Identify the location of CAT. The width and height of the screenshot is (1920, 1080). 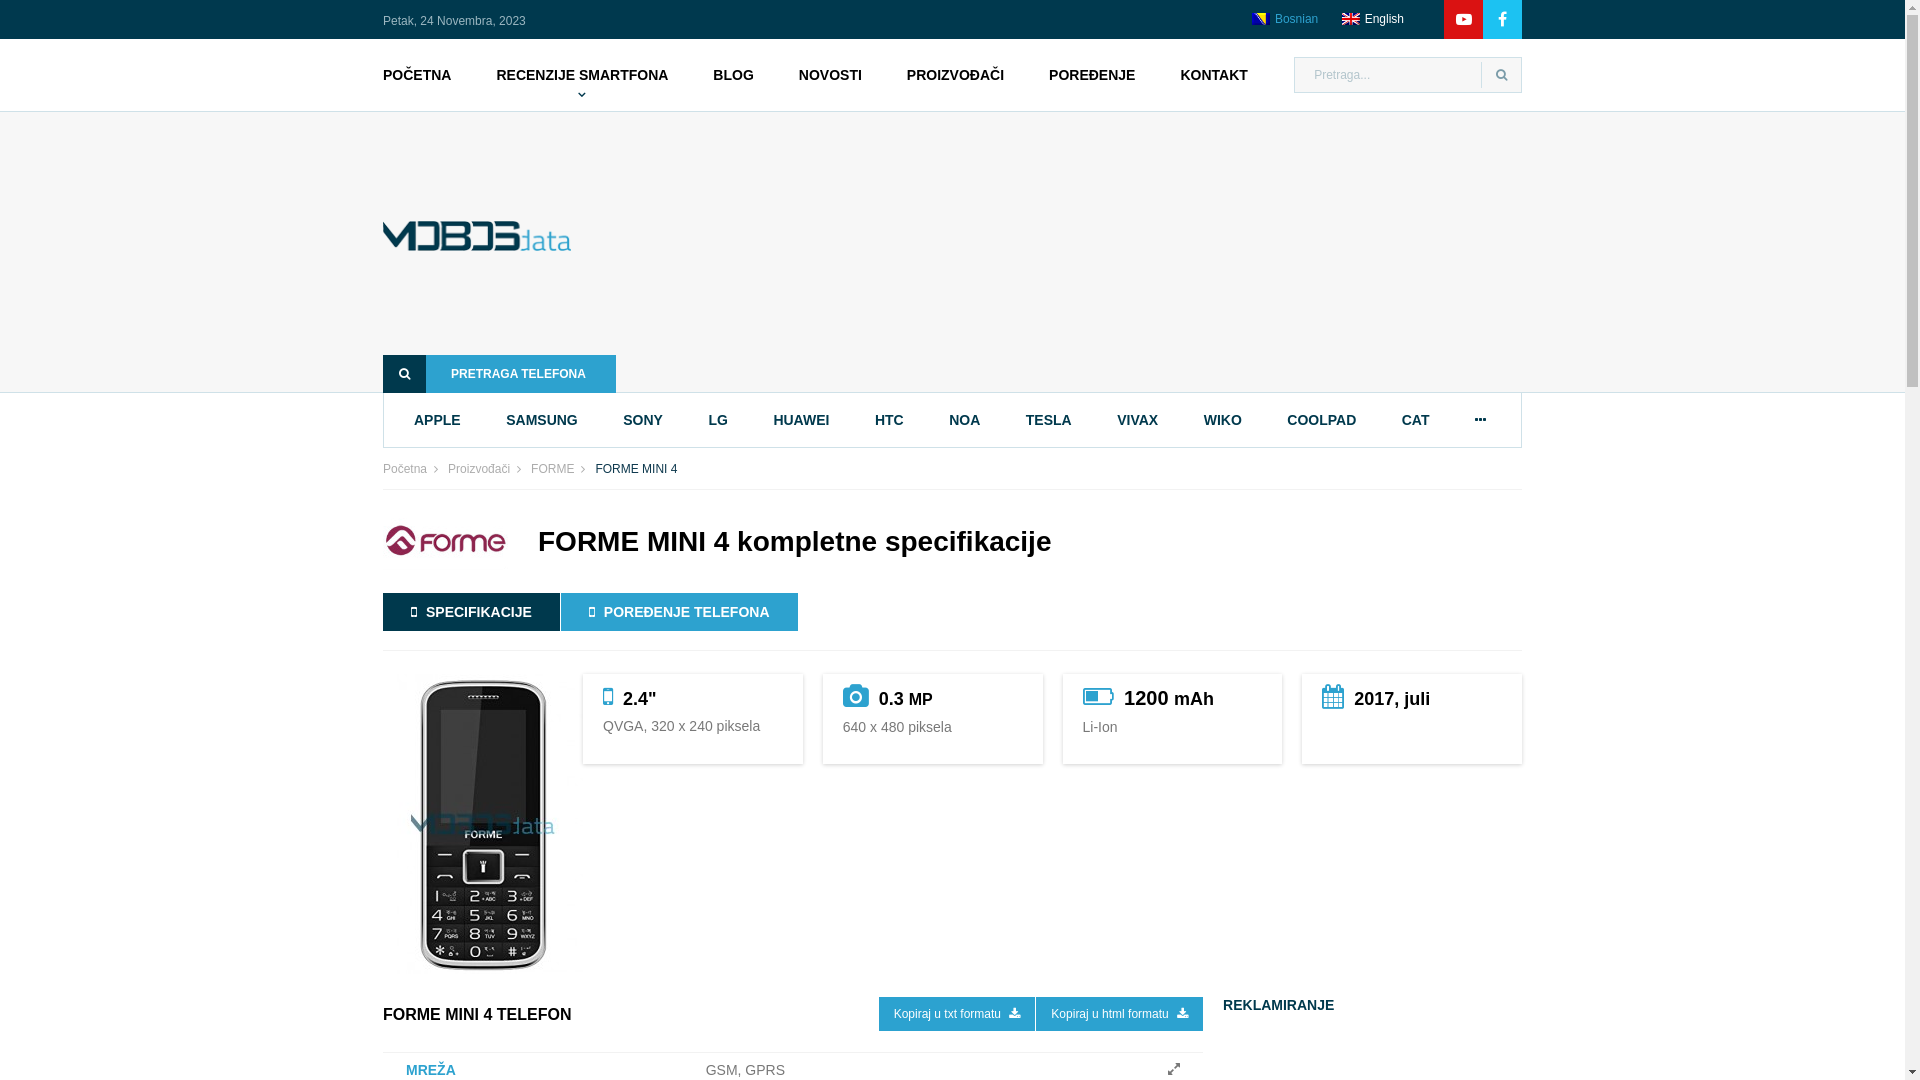
(1418, 420).